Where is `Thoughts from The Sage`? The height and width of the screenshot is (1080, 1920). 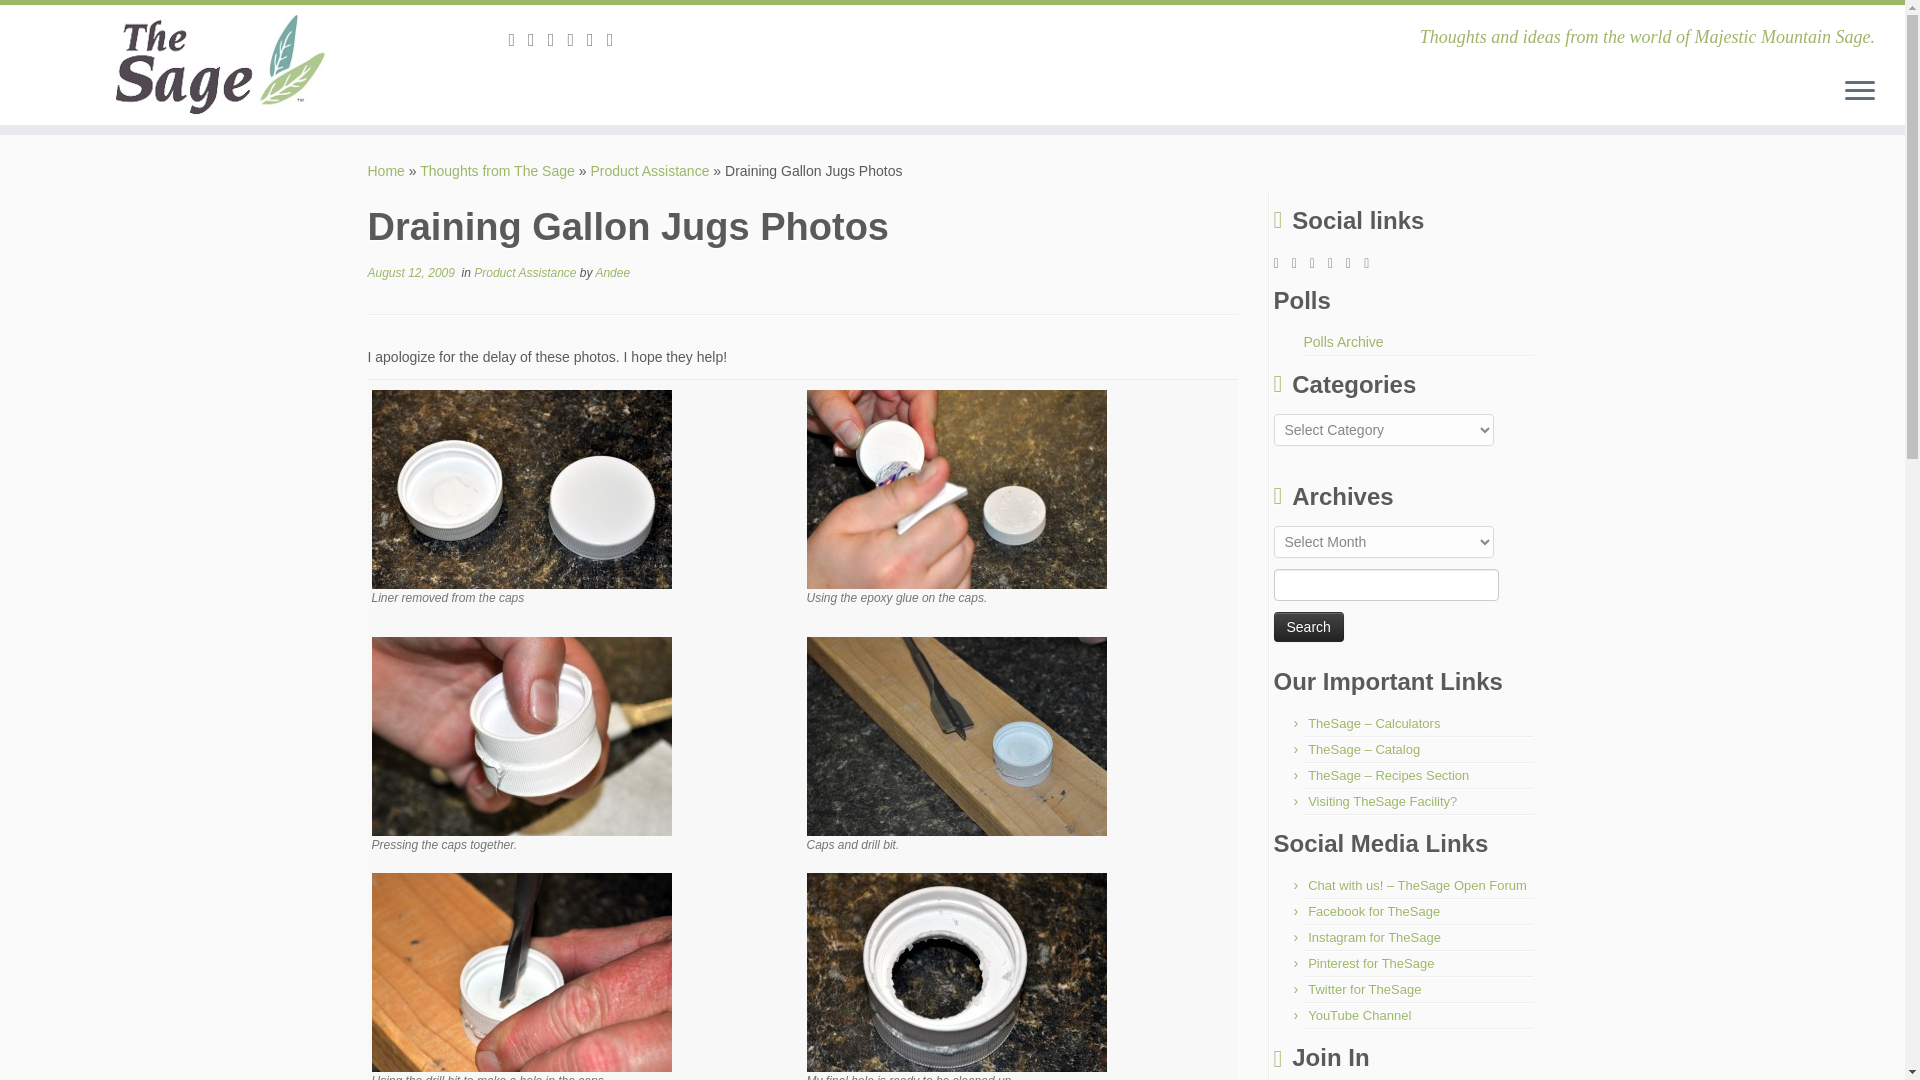
Thoughts from The Sage is located at coordinates (497, 171).